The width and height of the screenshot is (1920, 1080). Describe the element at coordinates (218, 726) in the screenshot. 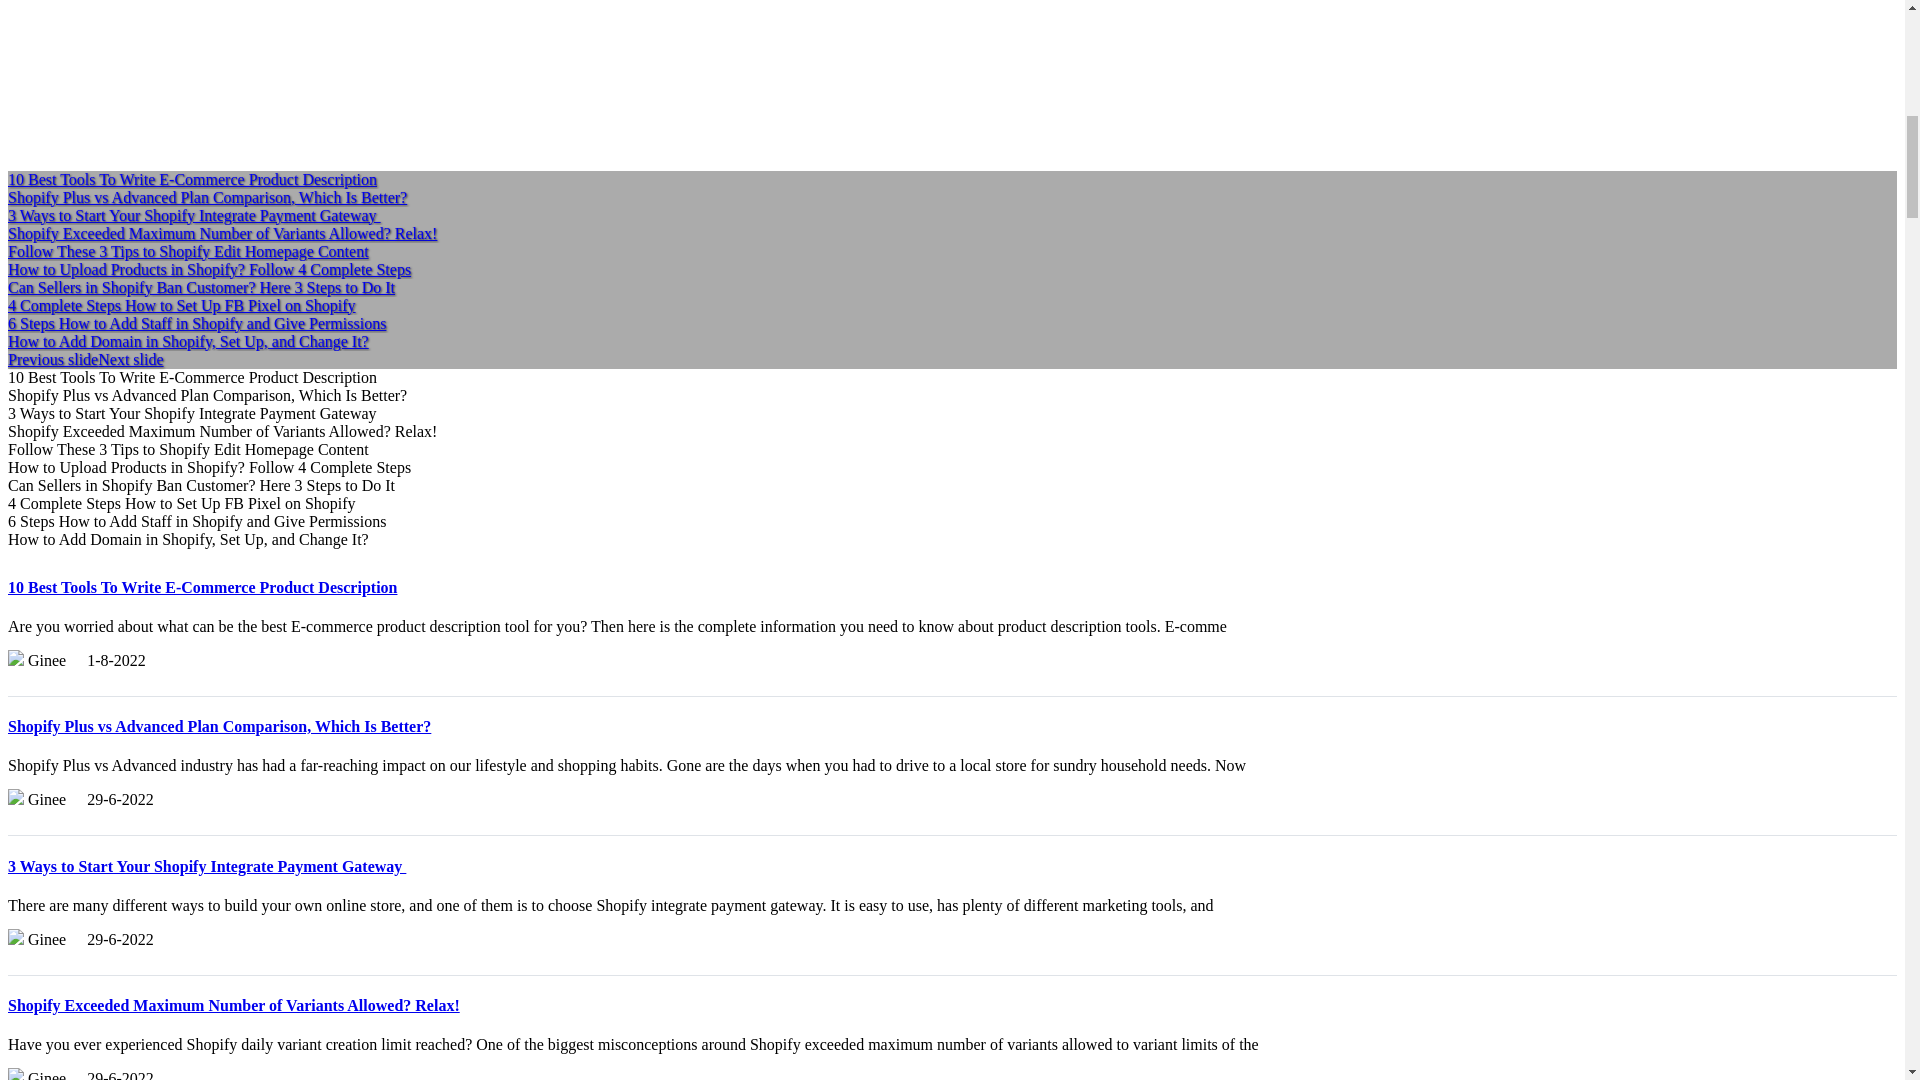

I see `Shopify Plus vs Advanced Plan Comparison, Which Is Better?` at that location.